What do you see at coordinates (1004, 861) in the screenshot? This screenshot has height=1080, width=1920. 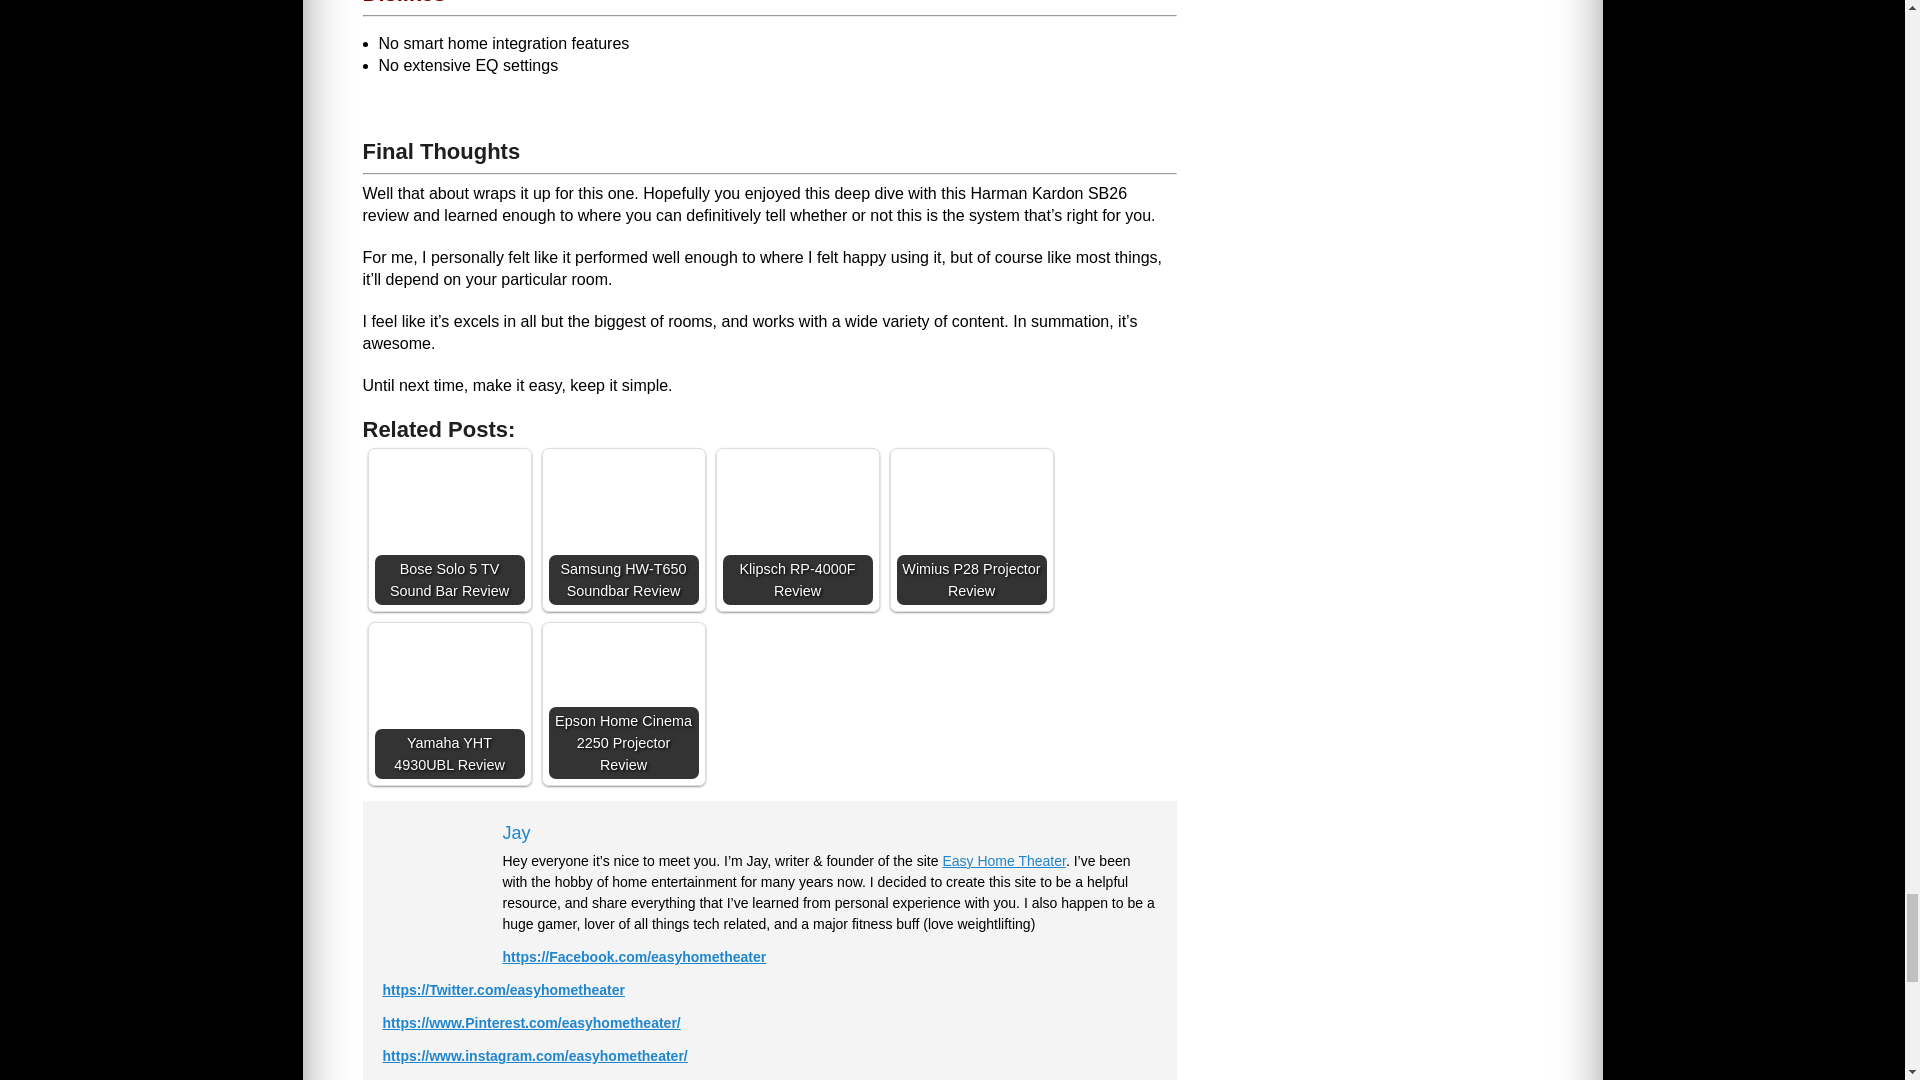 I see `Easy Home Theater` at bounding box center [1004, 861].